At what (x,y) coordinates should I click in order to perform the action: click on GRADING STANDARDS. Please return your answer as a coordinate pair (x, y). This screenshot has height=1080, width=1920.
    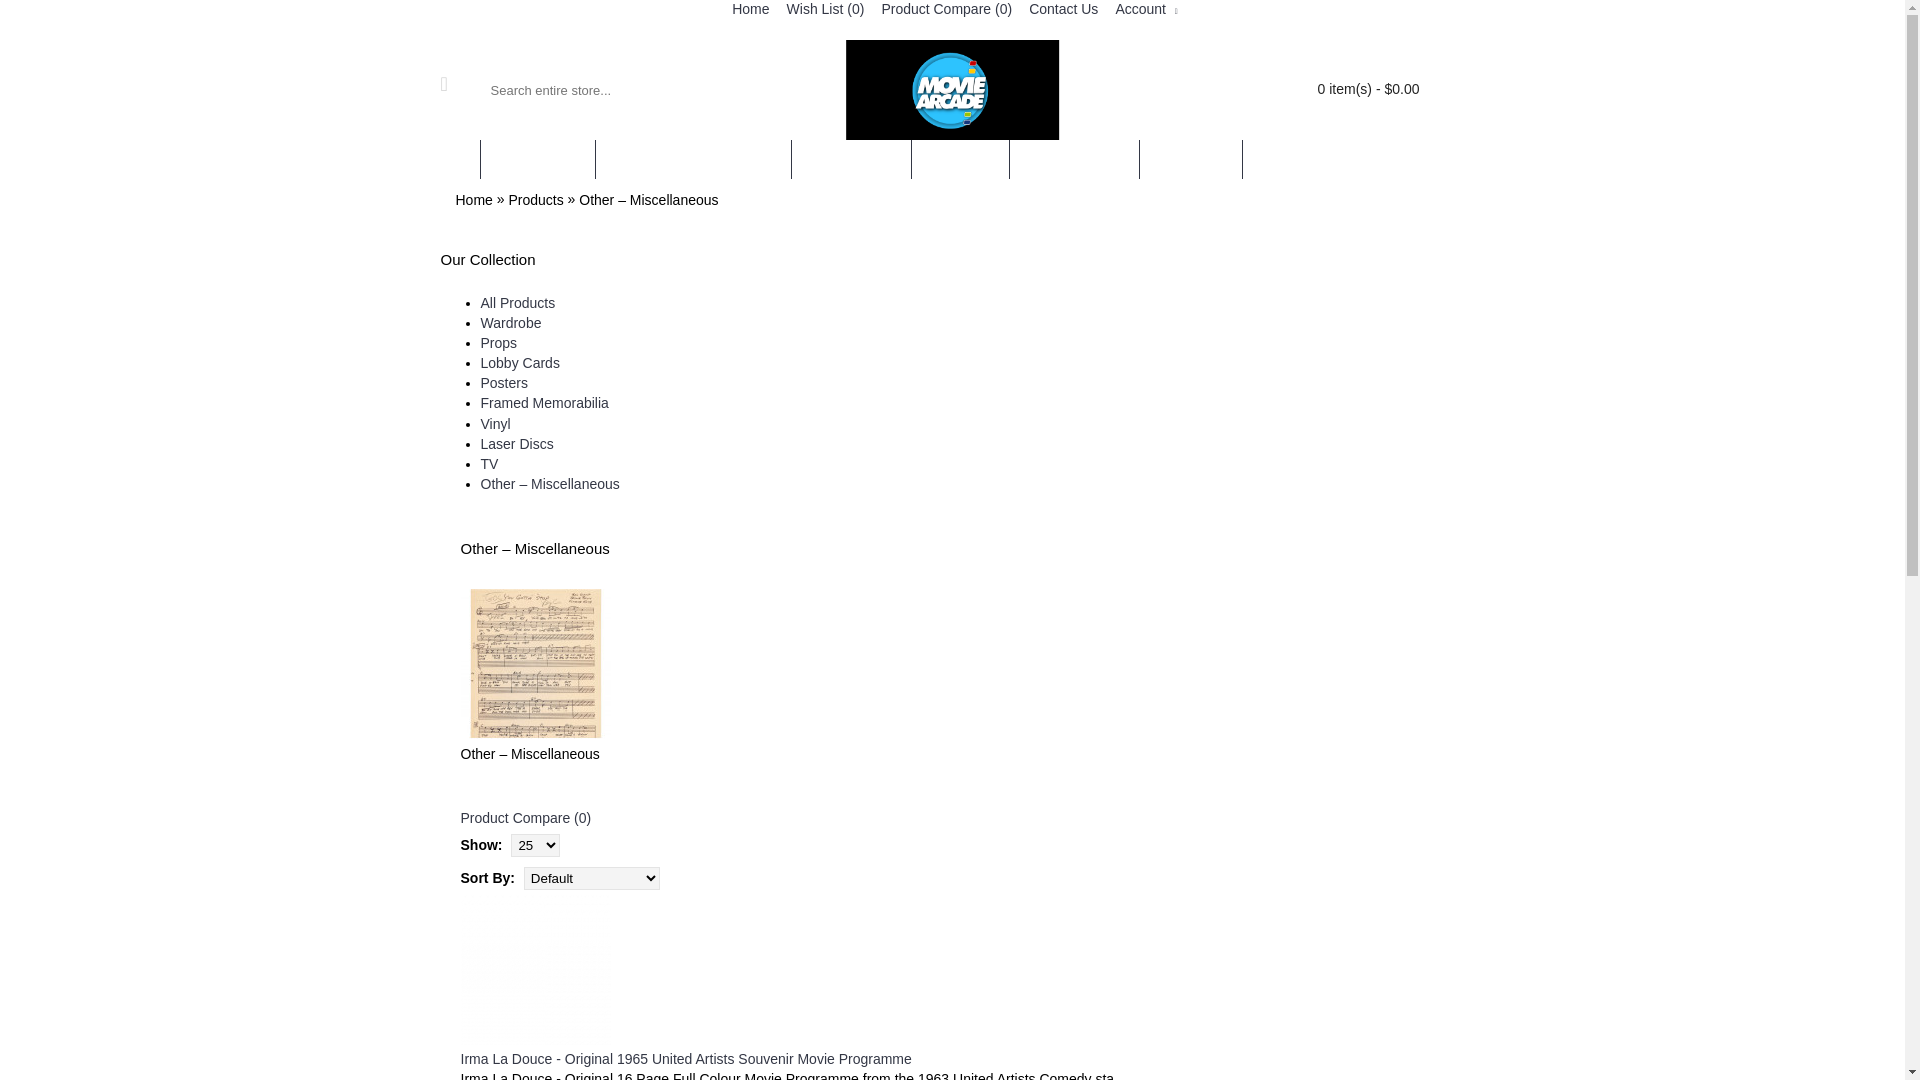
    Looking at the image, I should click on (694, 160).